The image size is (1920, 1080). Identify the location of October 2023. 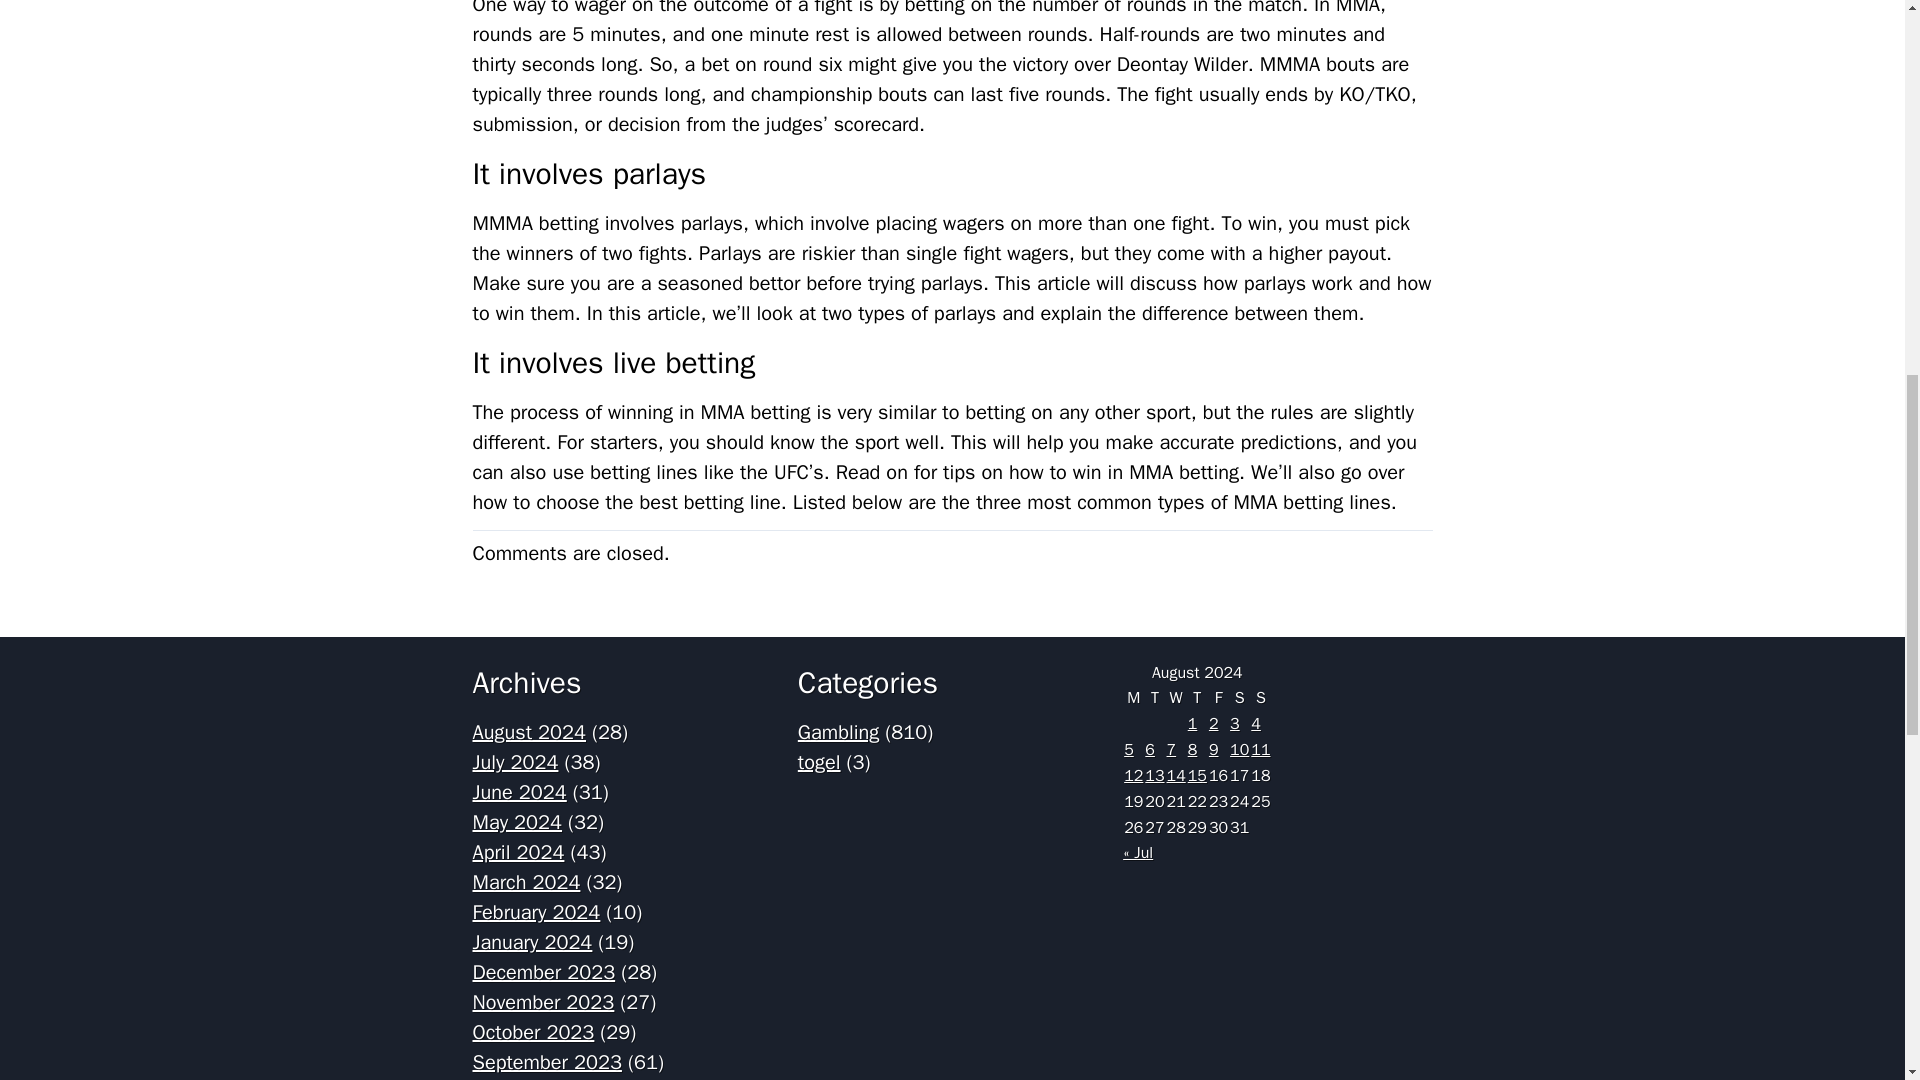
(532, 1032).